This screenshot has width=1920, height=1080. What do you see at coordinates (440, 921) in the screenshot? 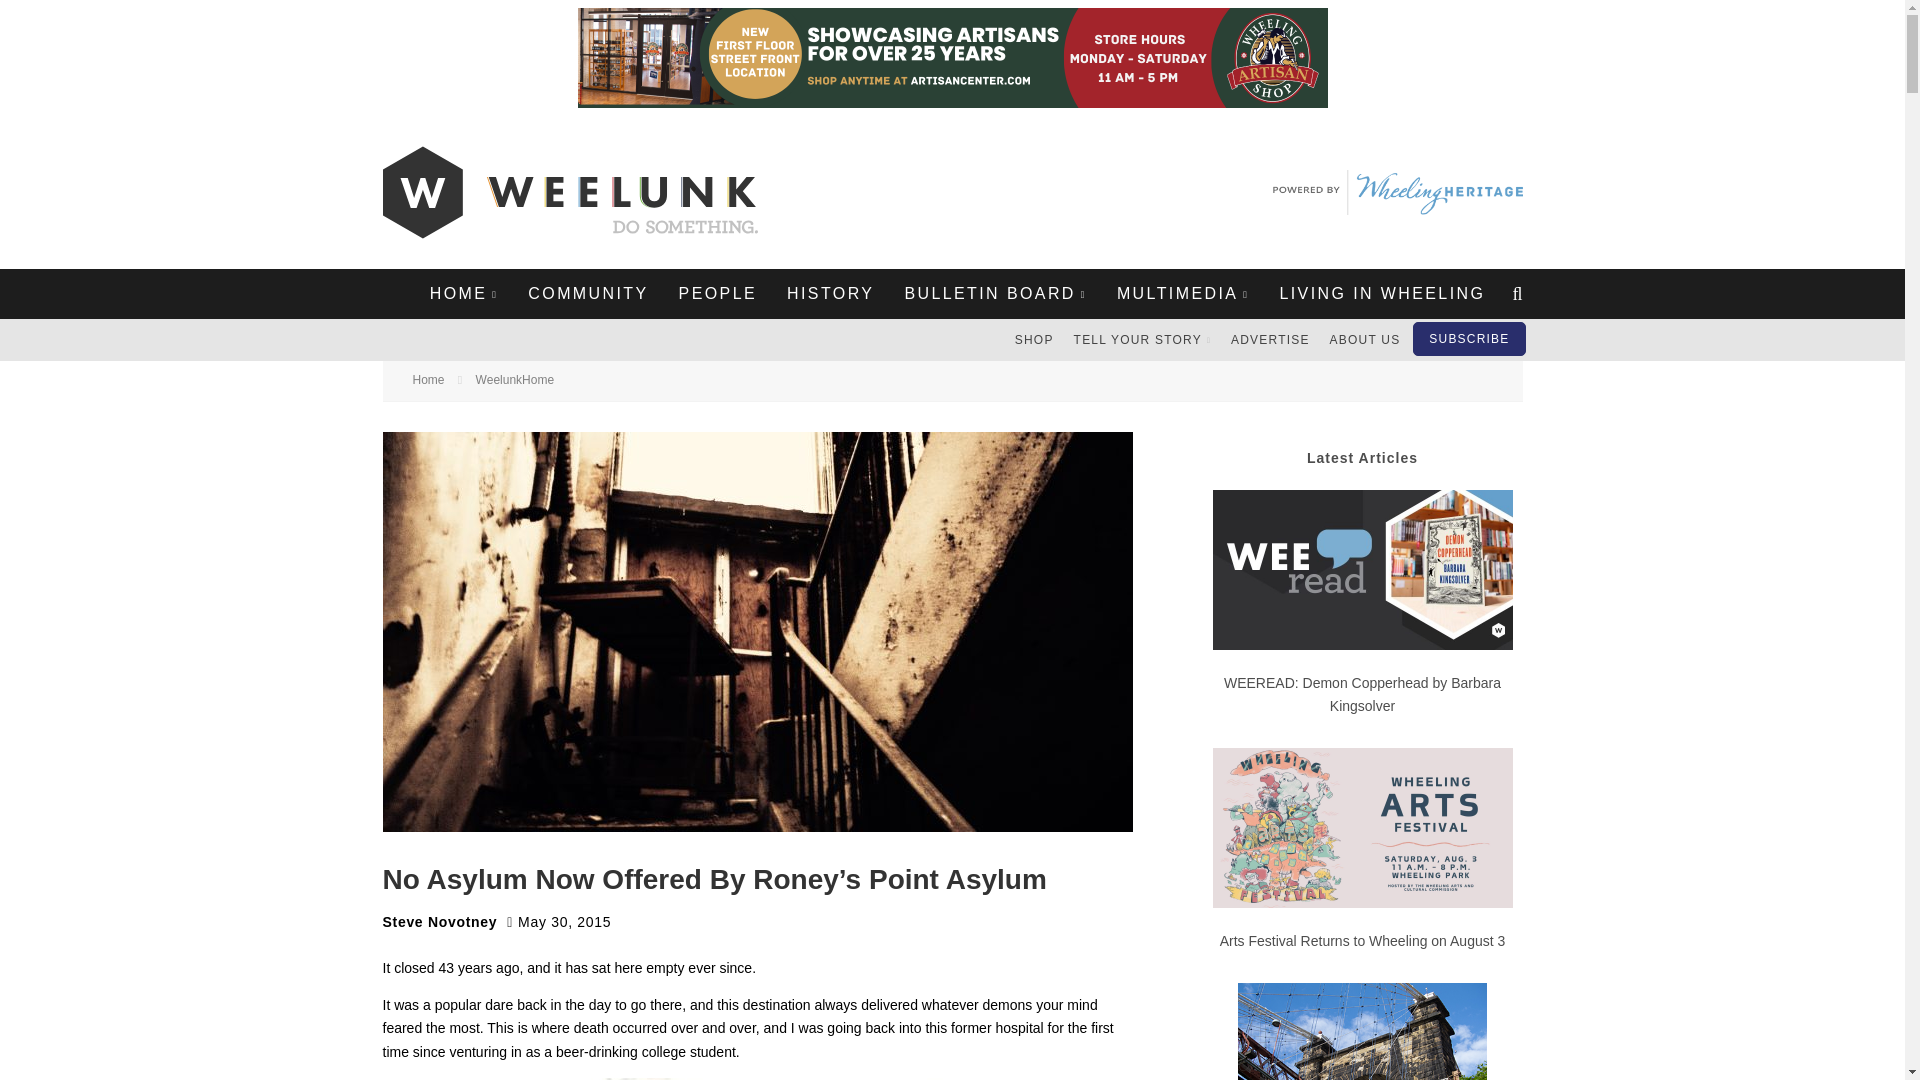
I see `Posts by Steve Novotney` at bounding box center [440, 921].